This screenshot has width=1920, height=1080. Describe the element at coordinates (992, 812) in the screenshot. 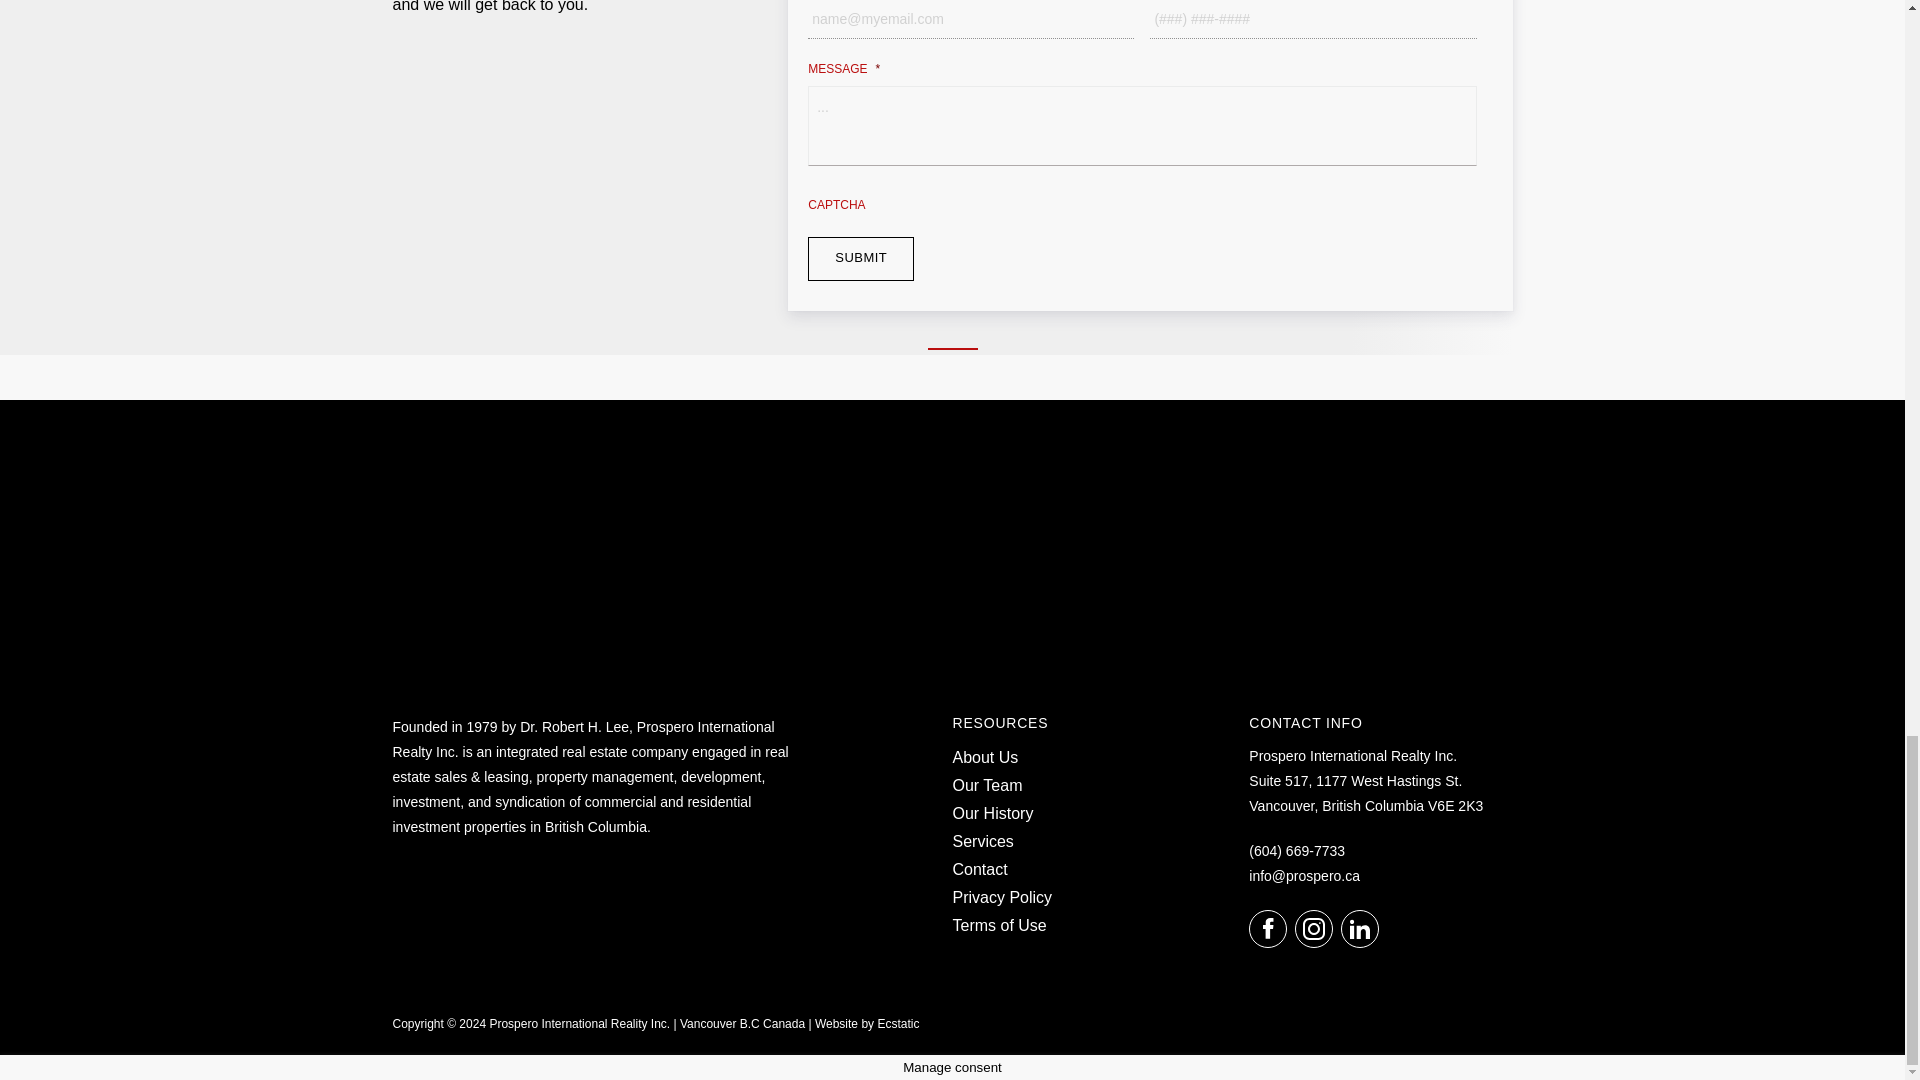

I see `Our History` at that location.